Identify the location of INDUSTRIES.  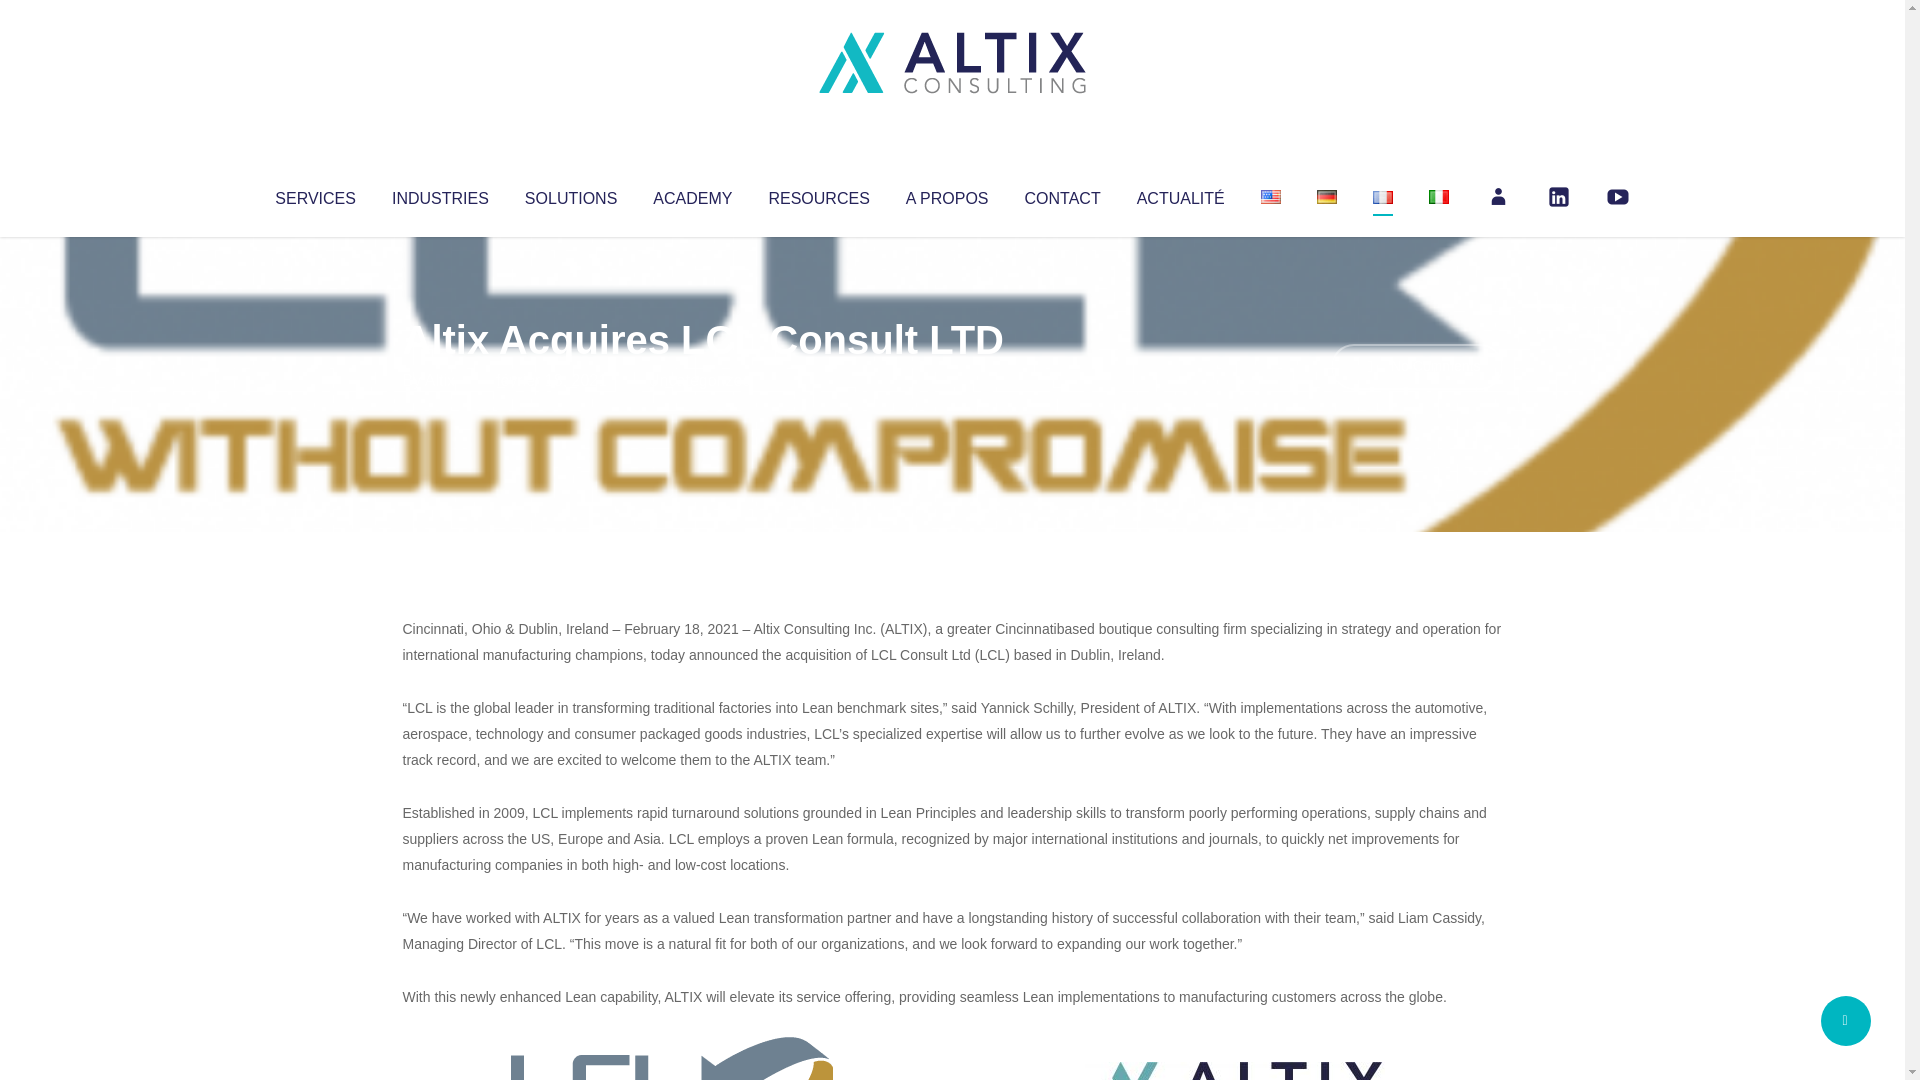
(440, 194).